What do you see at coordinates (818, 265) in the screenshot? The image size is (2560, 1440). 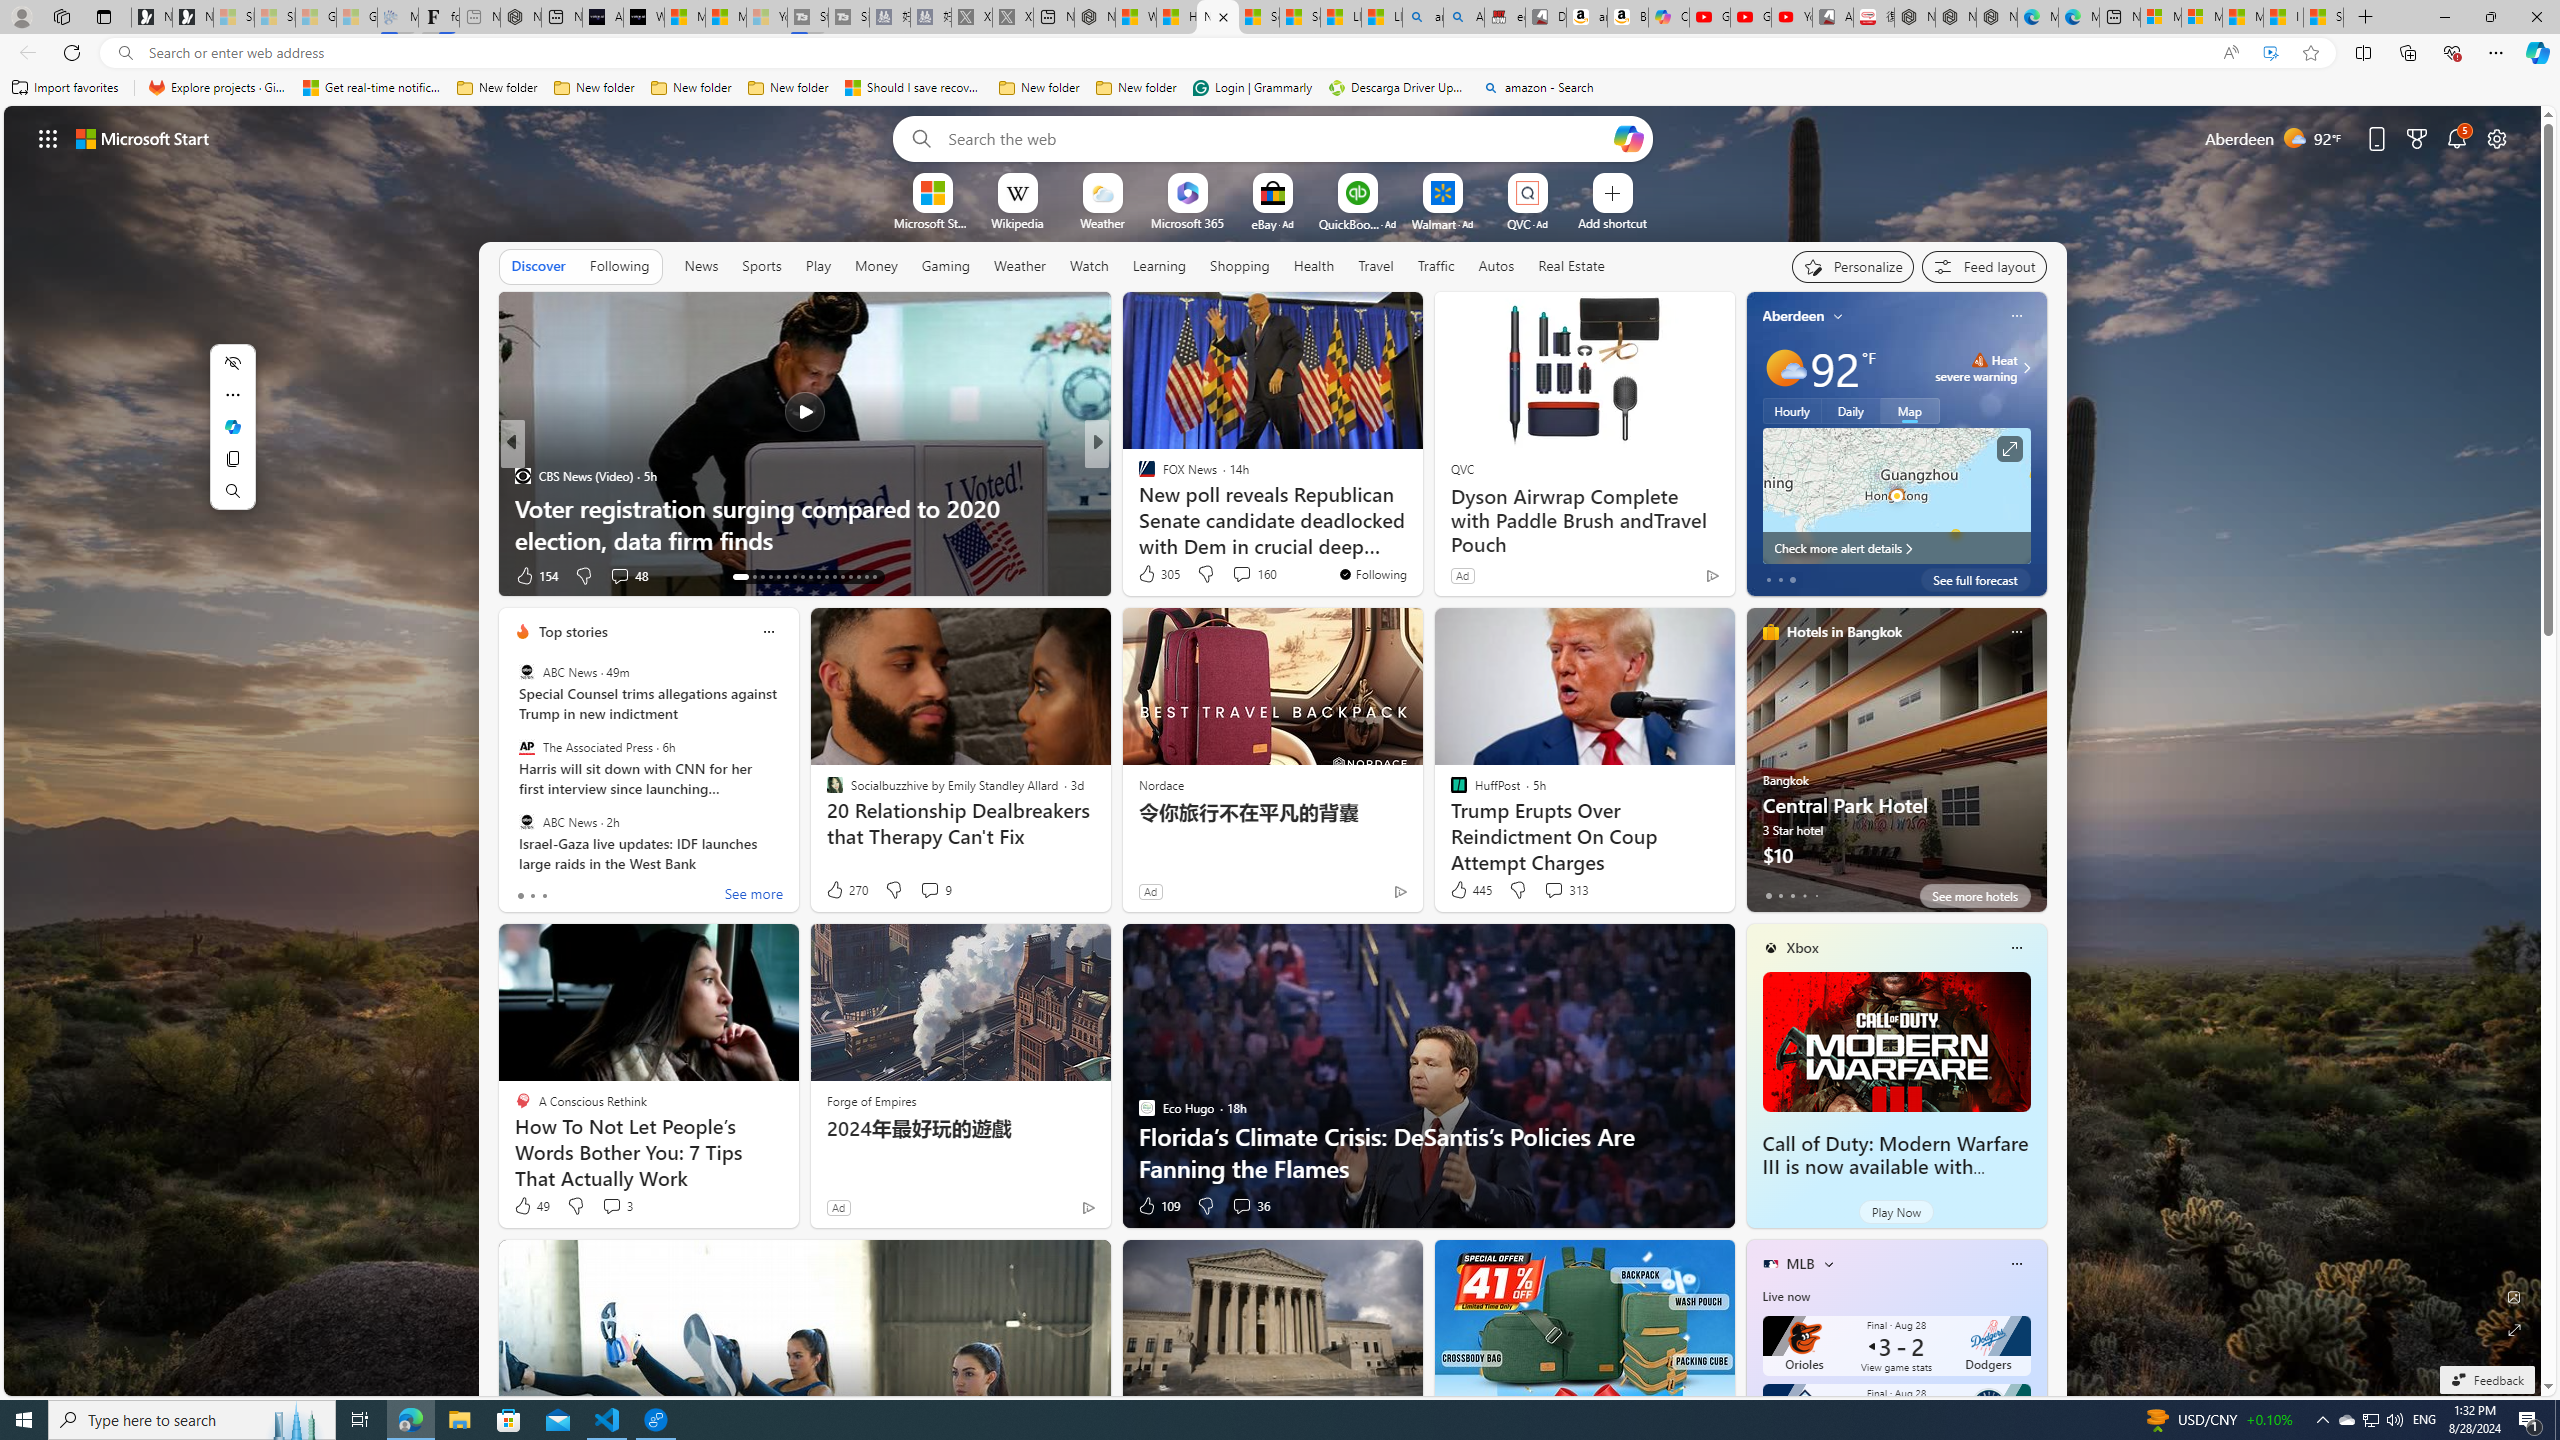 I see `Play` at bounding box center [818, 265].